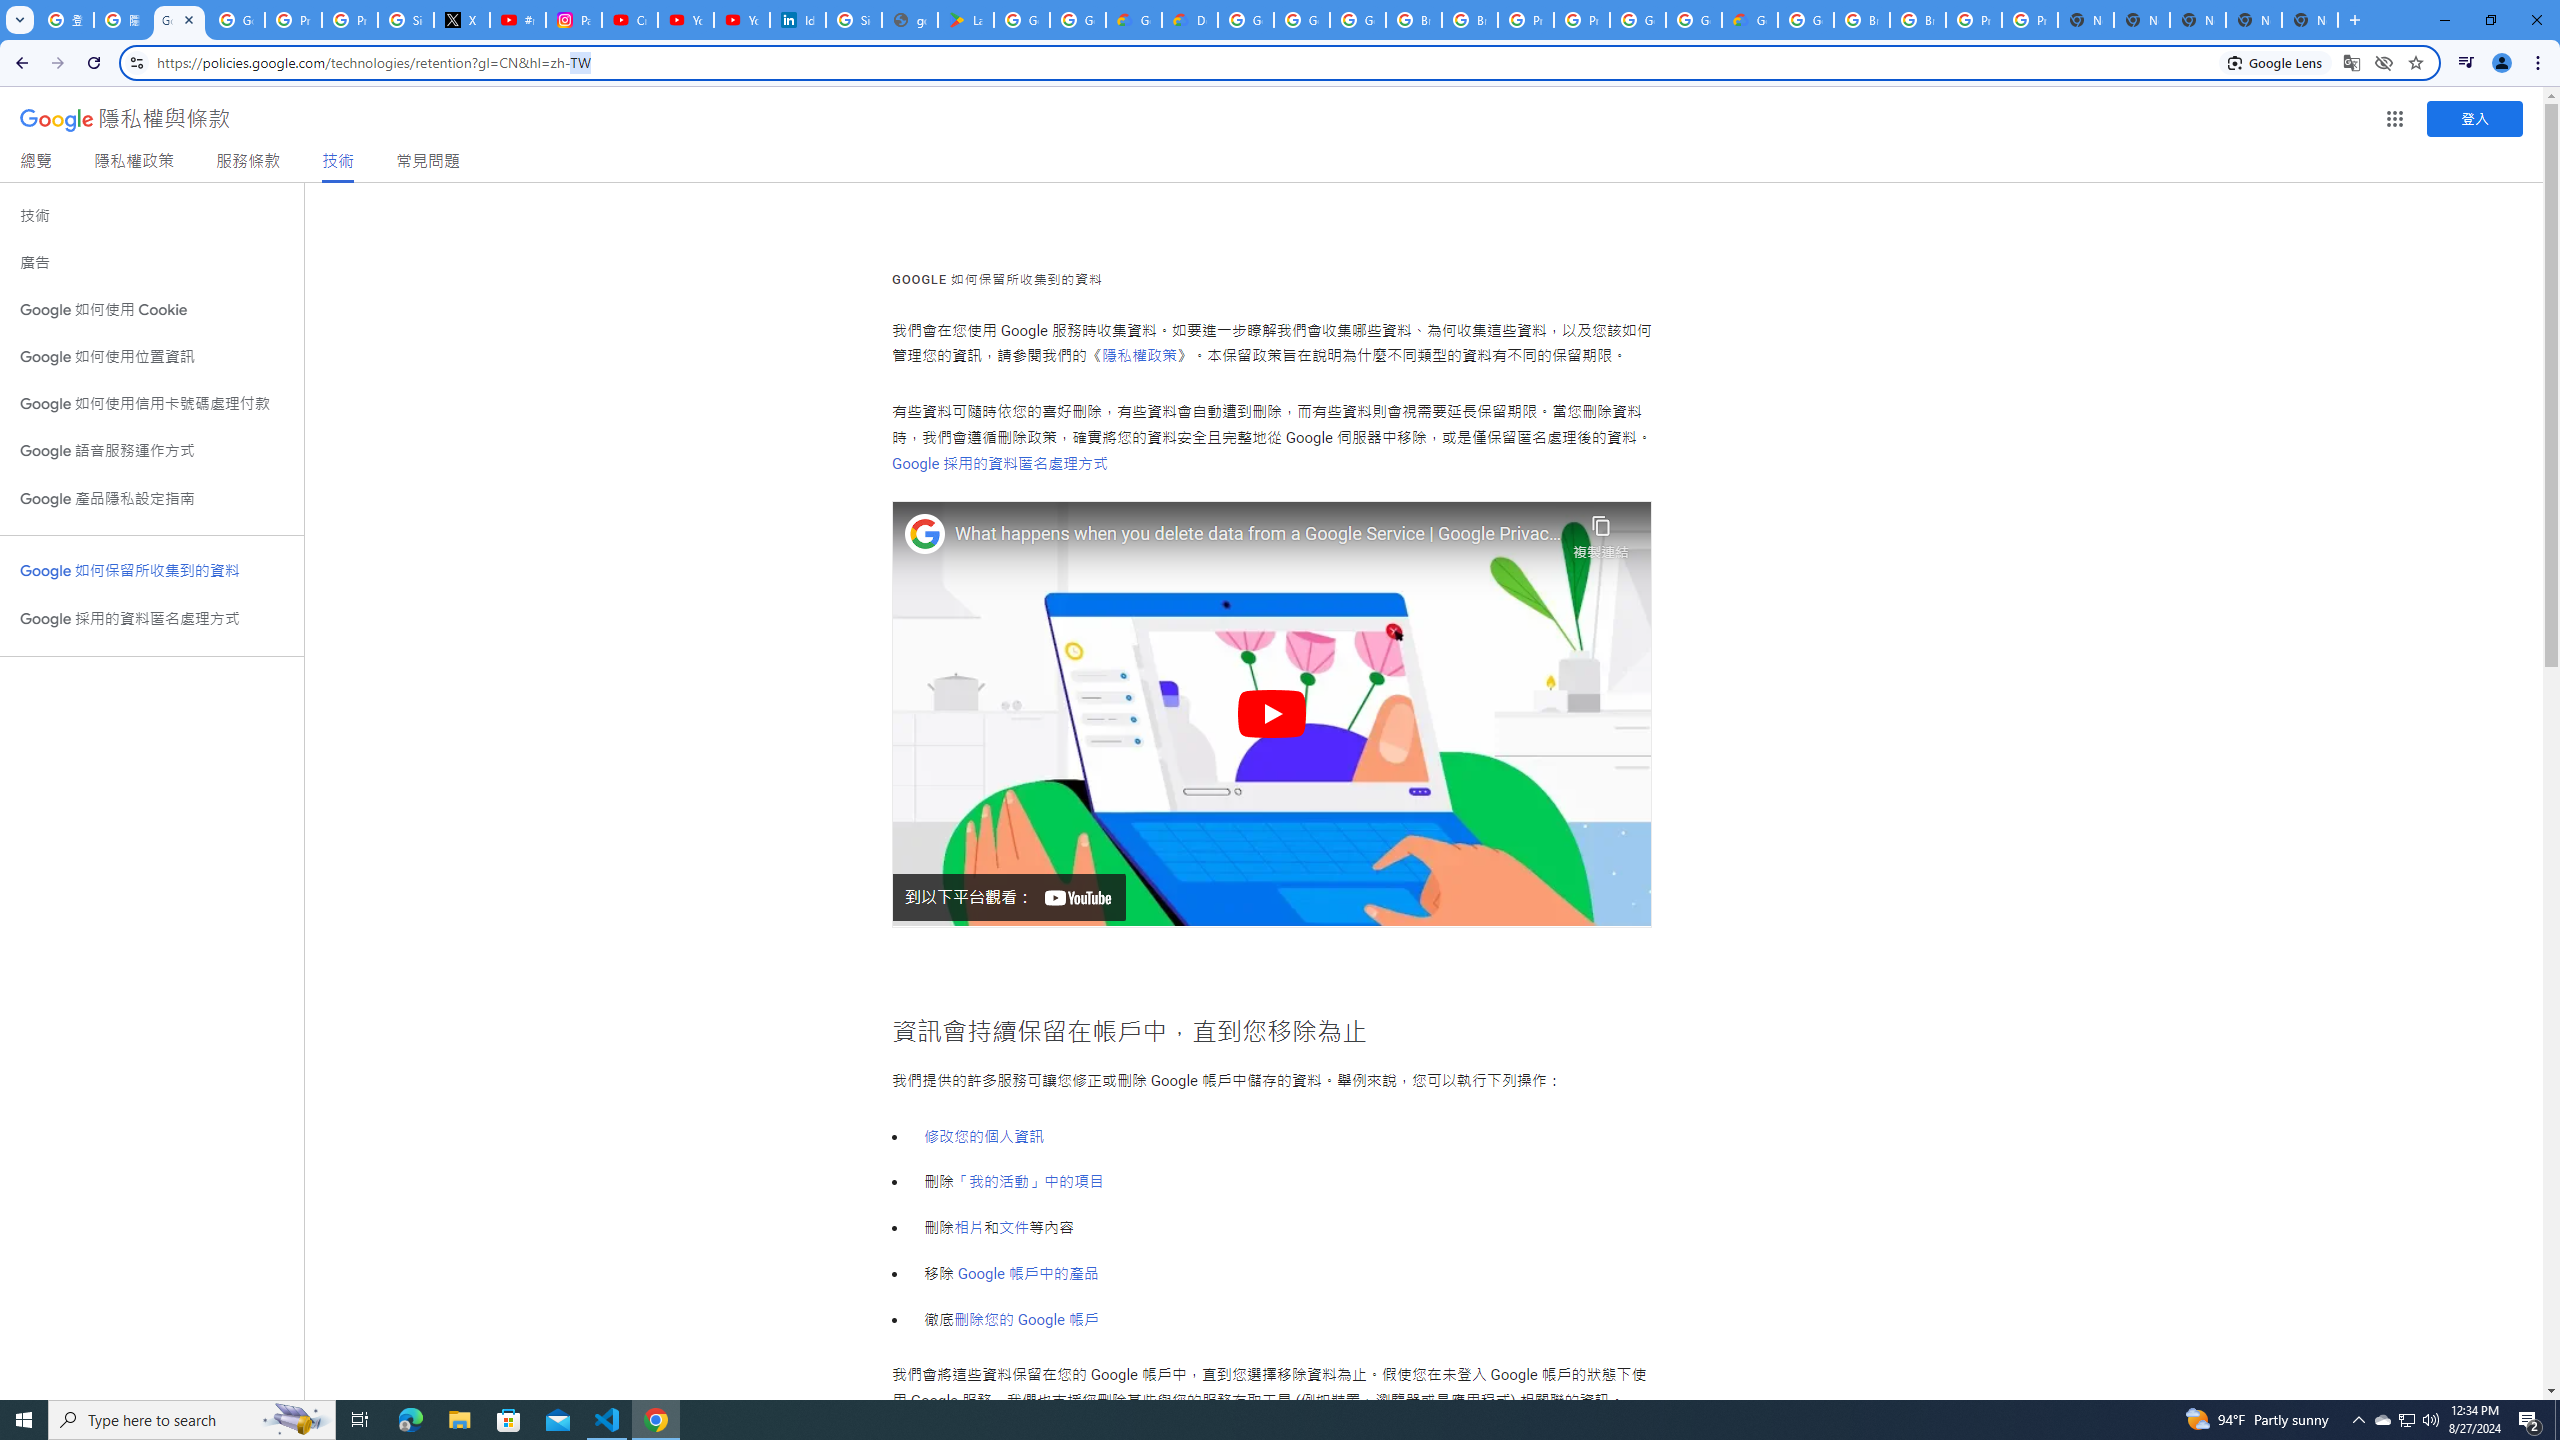  I want to click on You, so click(2502, 63).